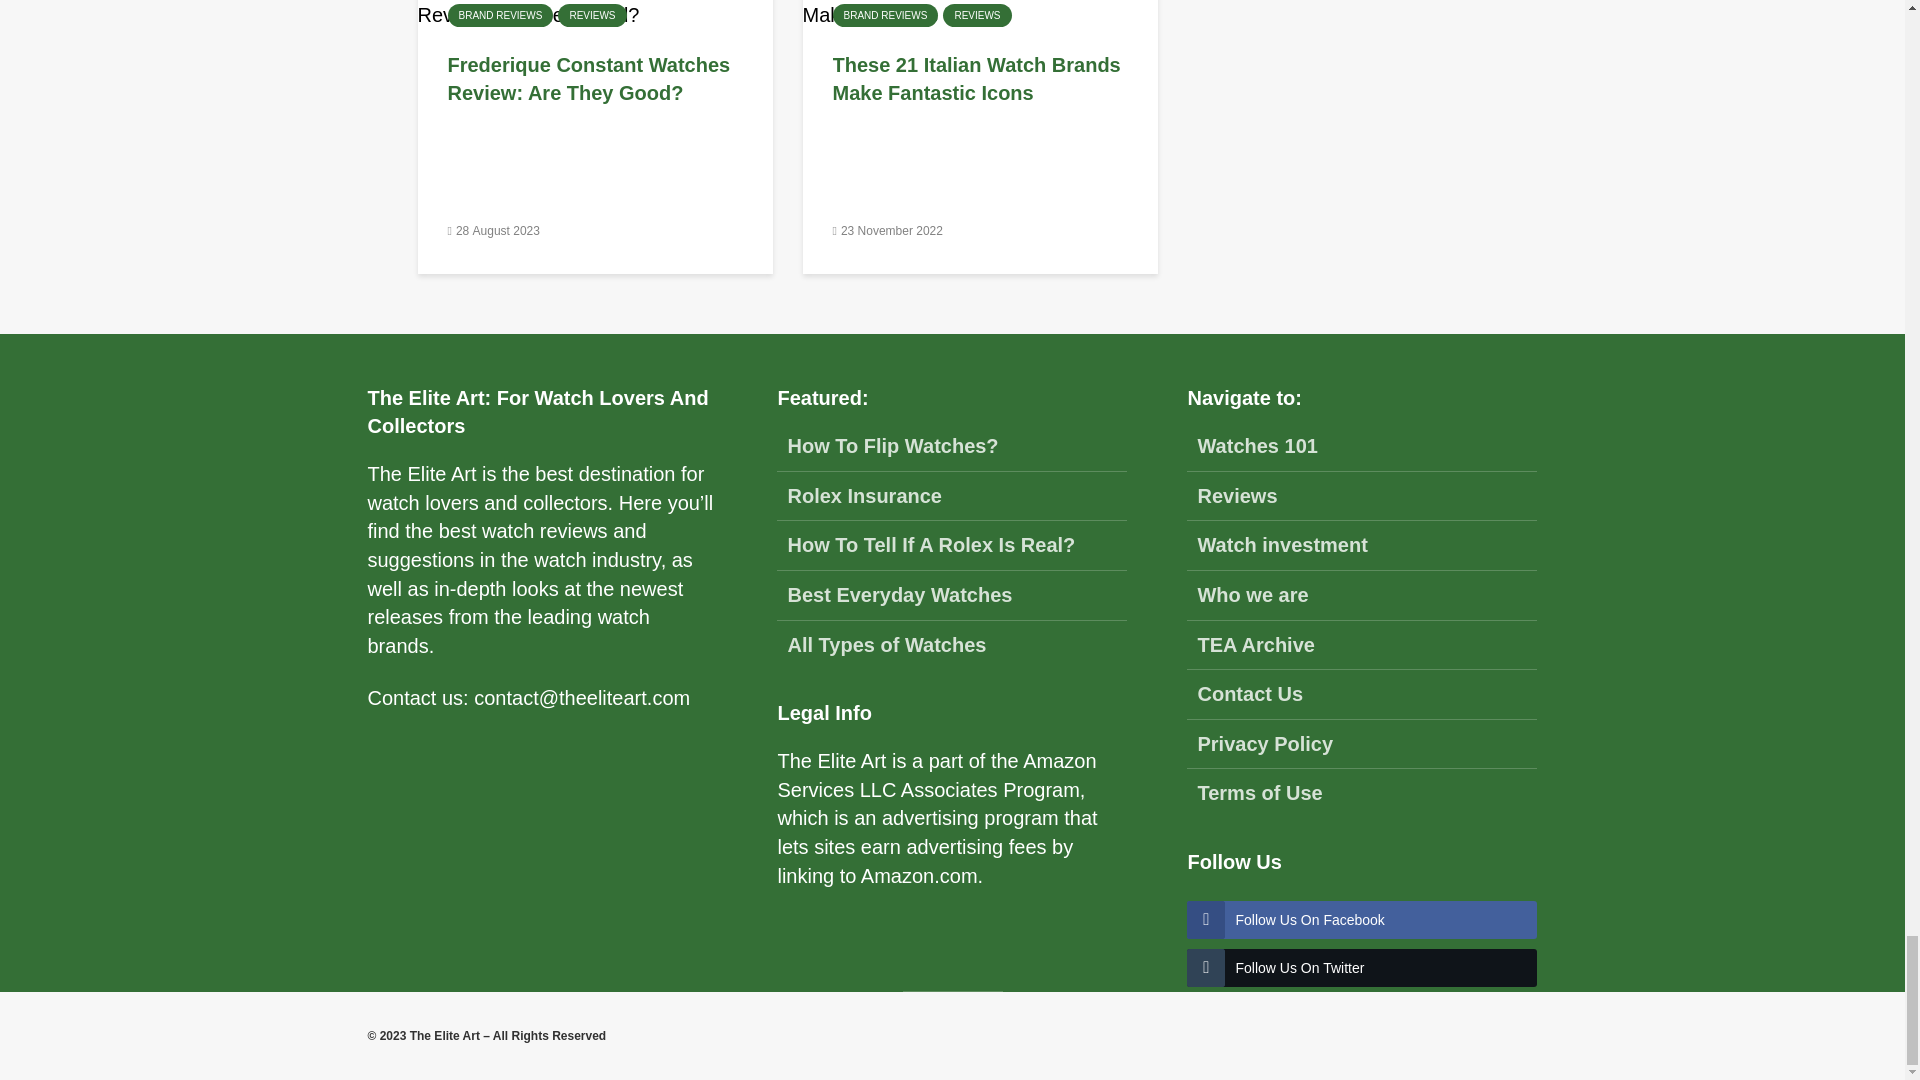  What do you see at coordinates (500, 16) in the screenshot?
I see `BRAND REVIEWS` at bounding box center [500, 16].